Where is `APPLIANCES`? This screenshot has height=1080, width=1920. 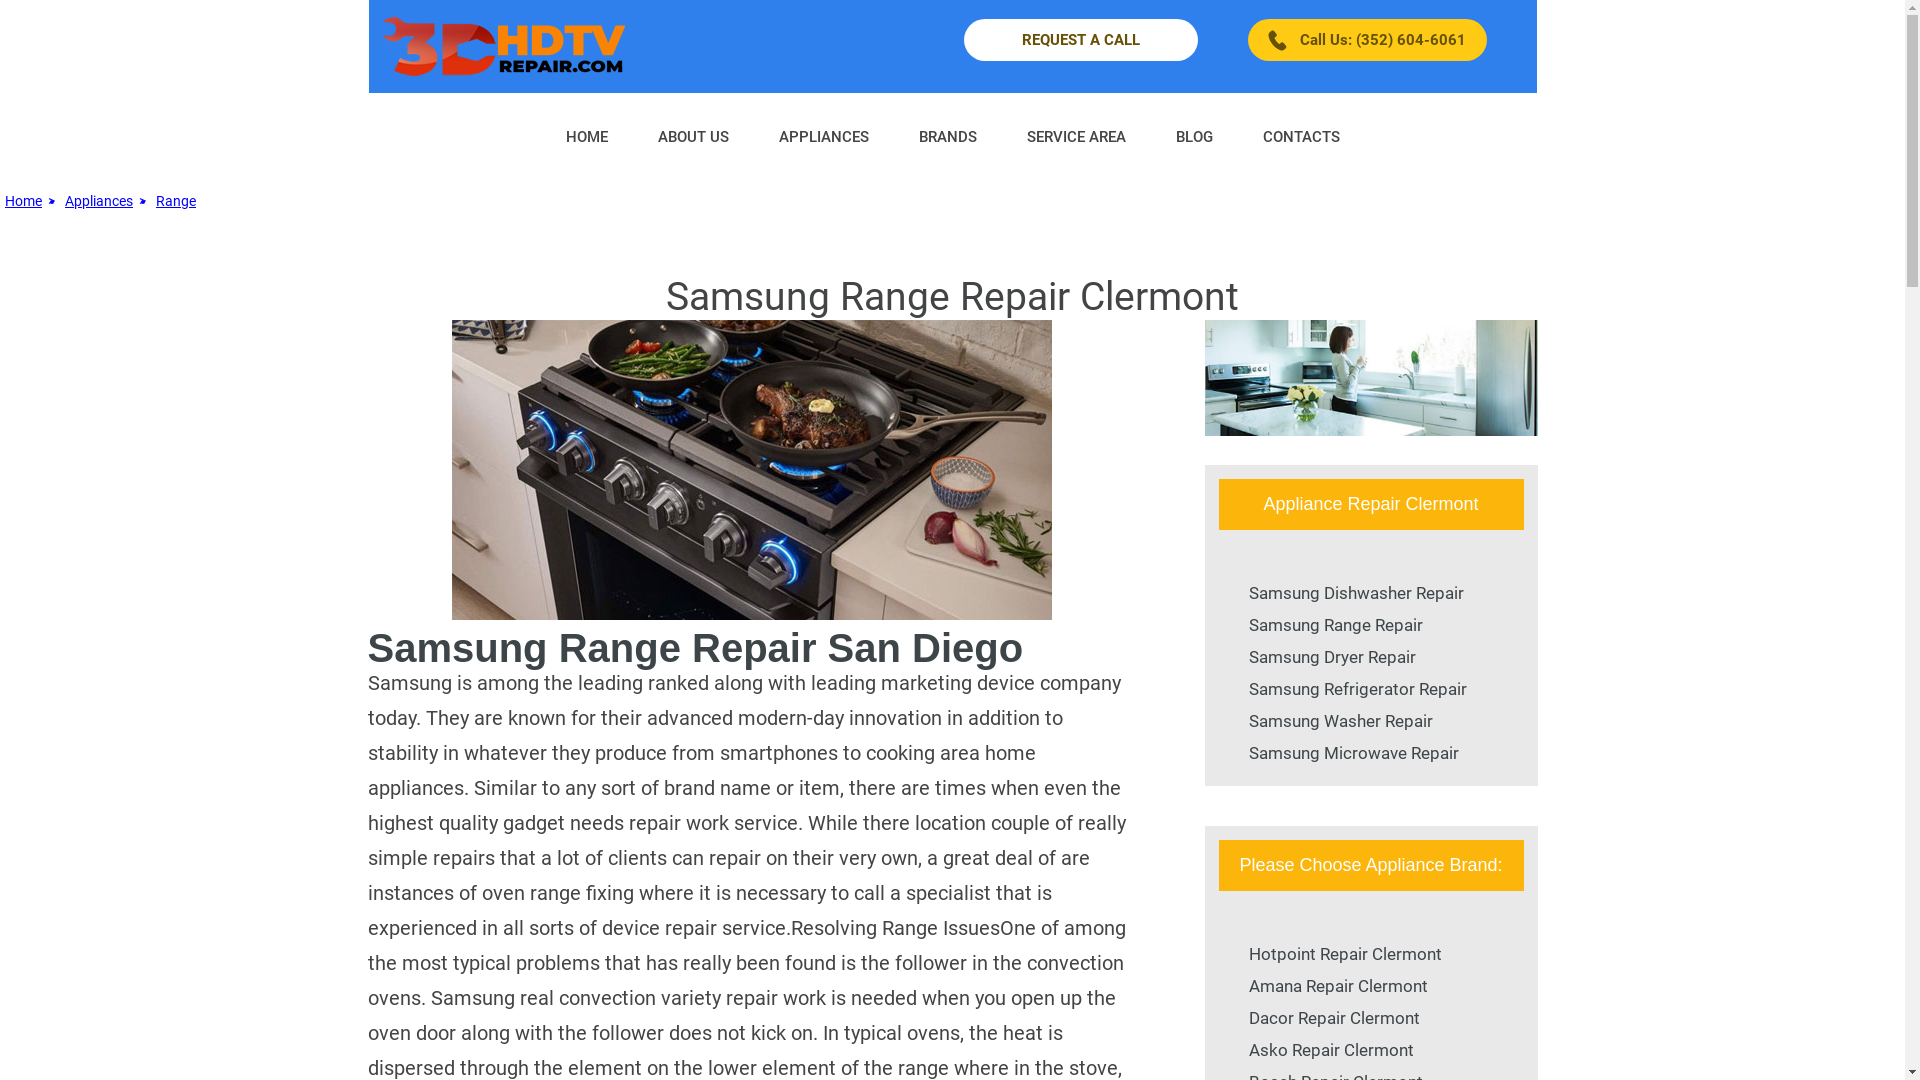
APPLIANCES is located at coordinates (824, 136).